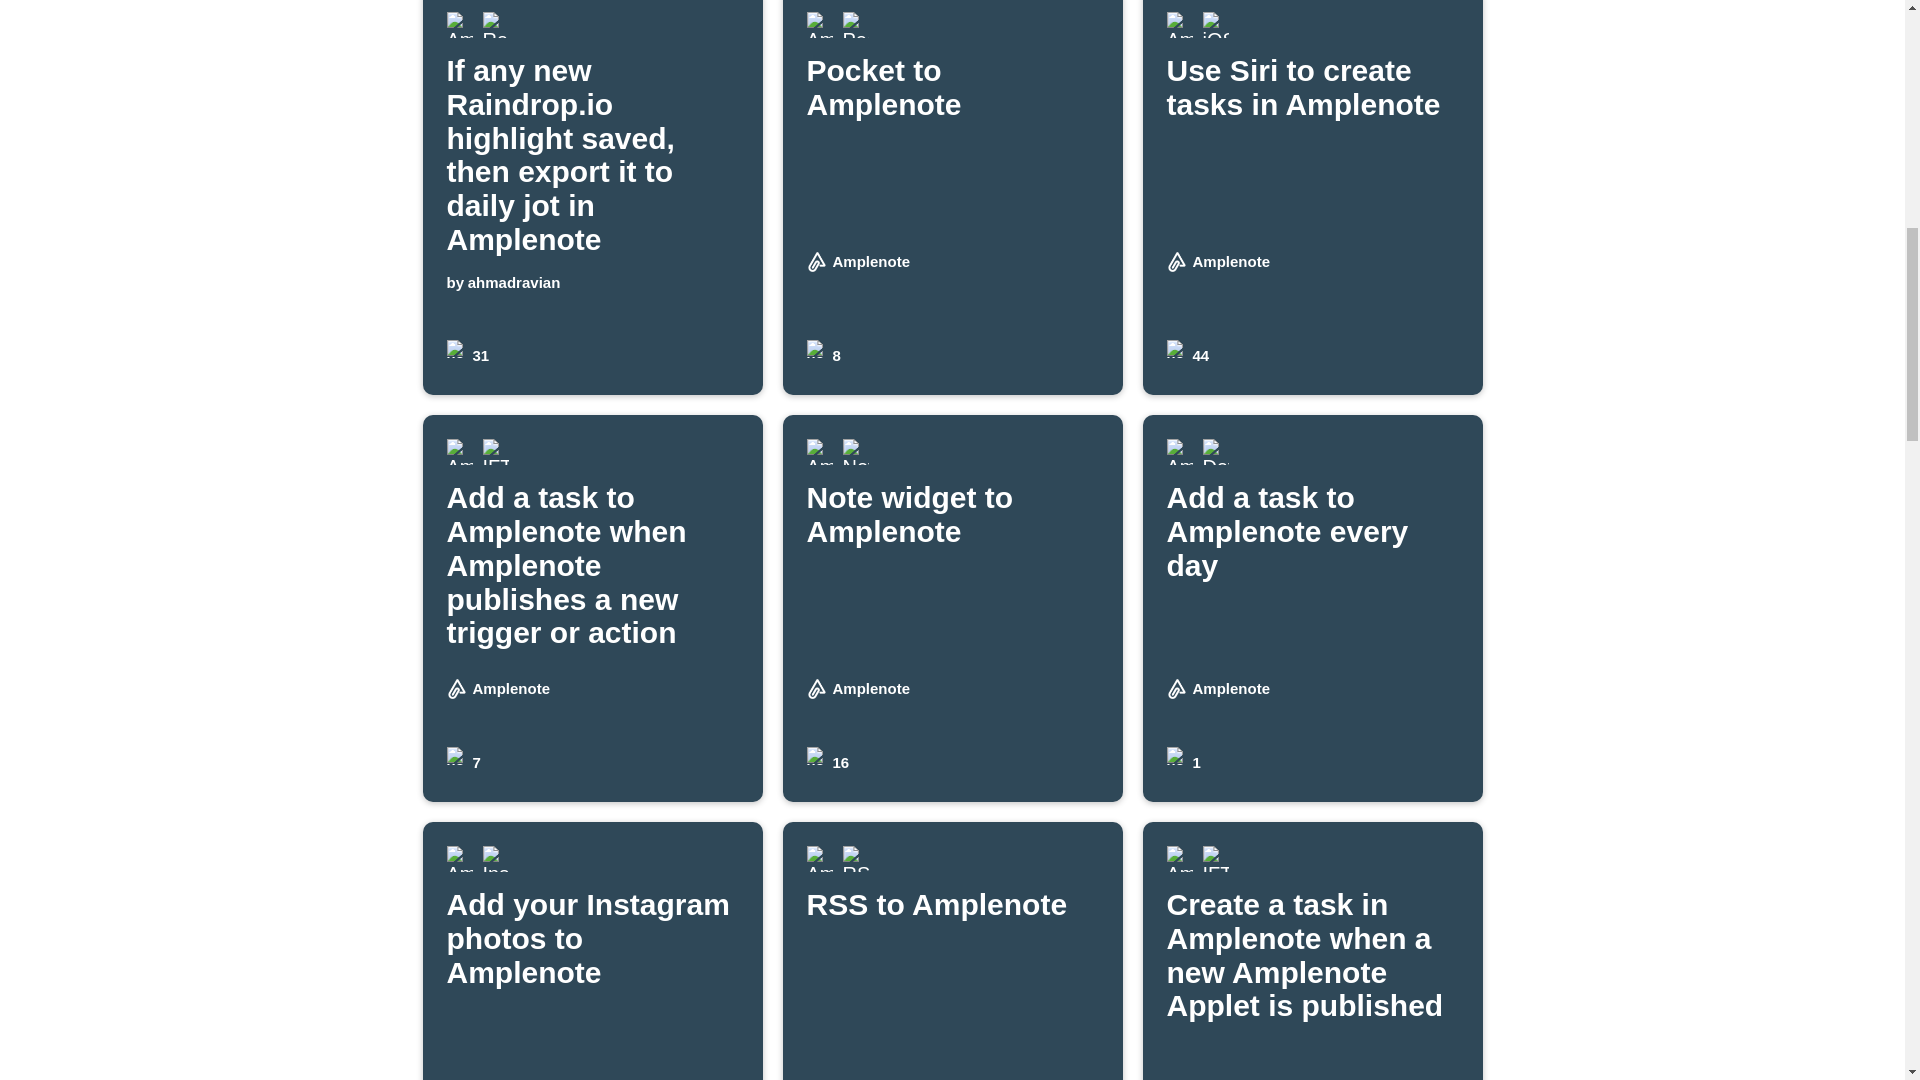 This screenshot has width=1920, height=1080. Describe the element at coordinates (818, 24) in the screenshot. I see `Raindrop.io` at that location.